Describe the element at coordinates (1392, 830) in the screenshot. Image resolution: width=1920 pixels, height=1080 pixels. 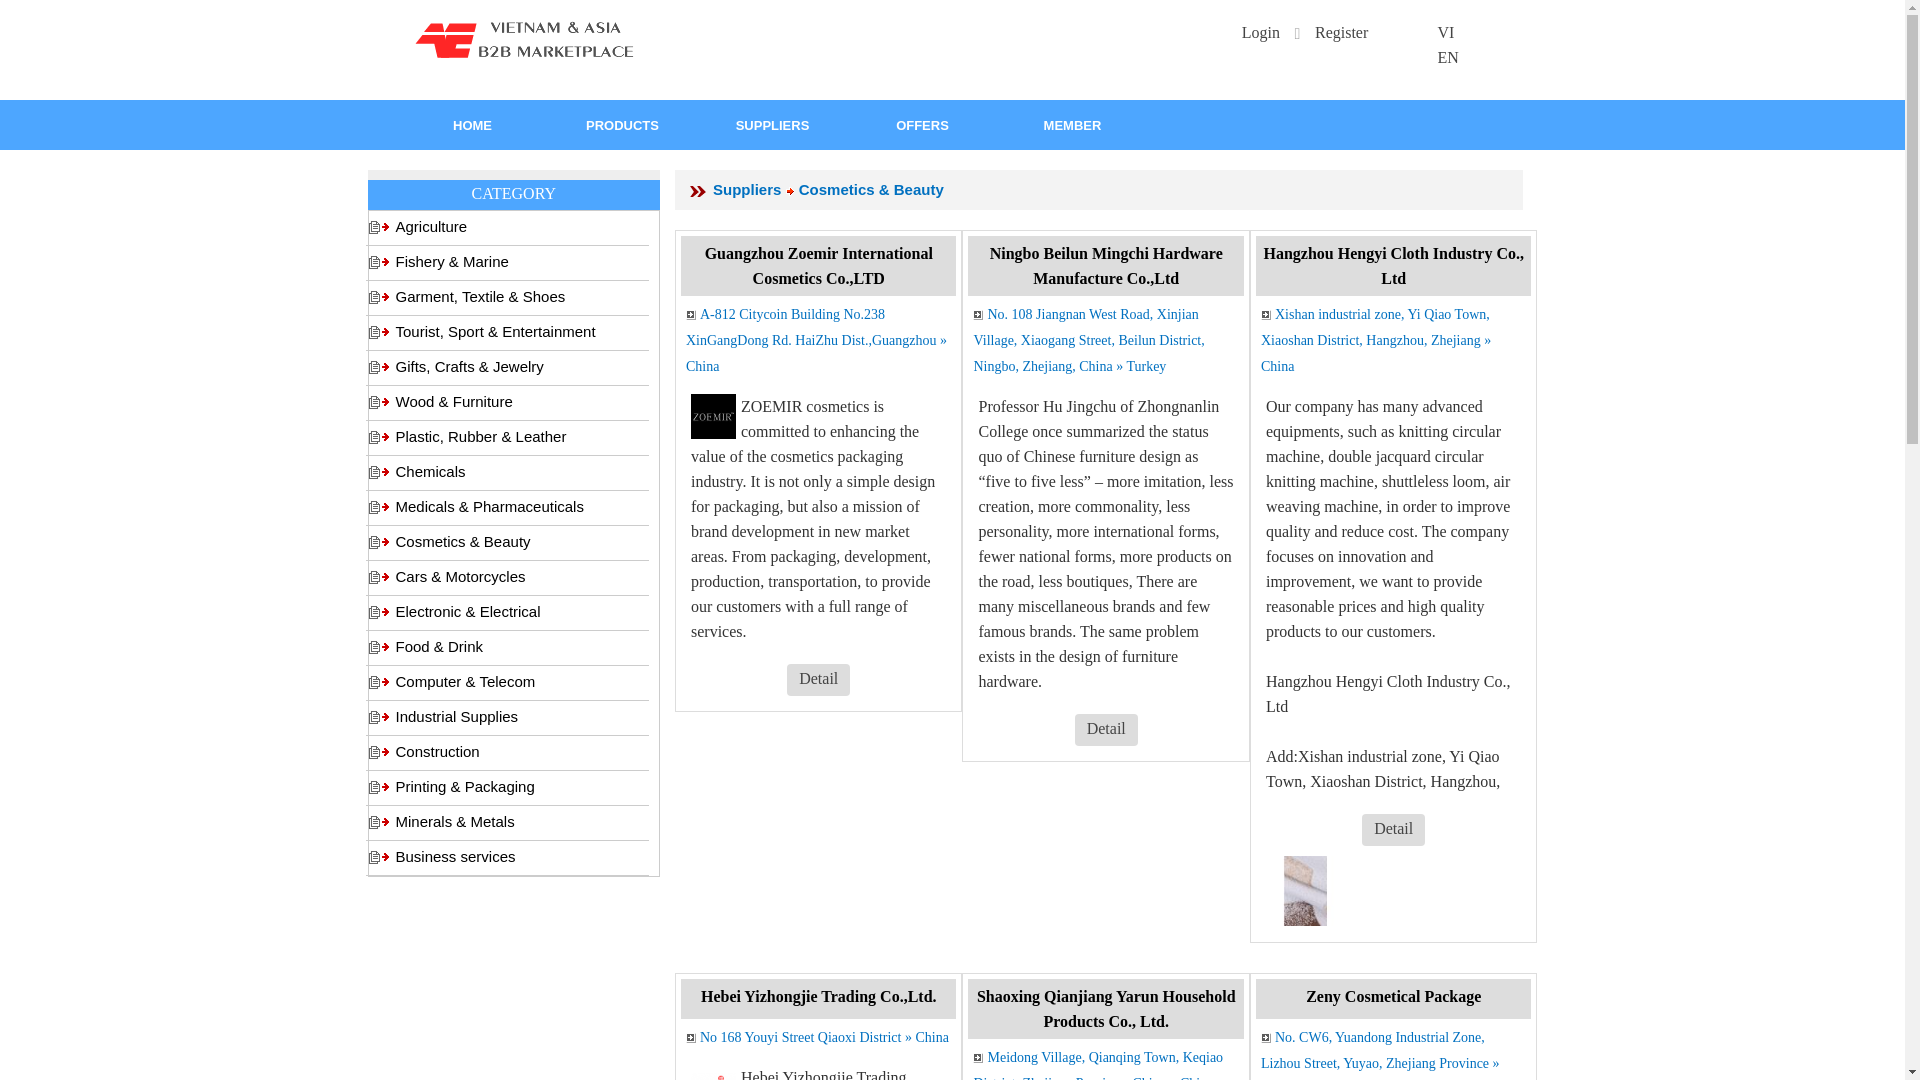
I see `Detail` at that location.